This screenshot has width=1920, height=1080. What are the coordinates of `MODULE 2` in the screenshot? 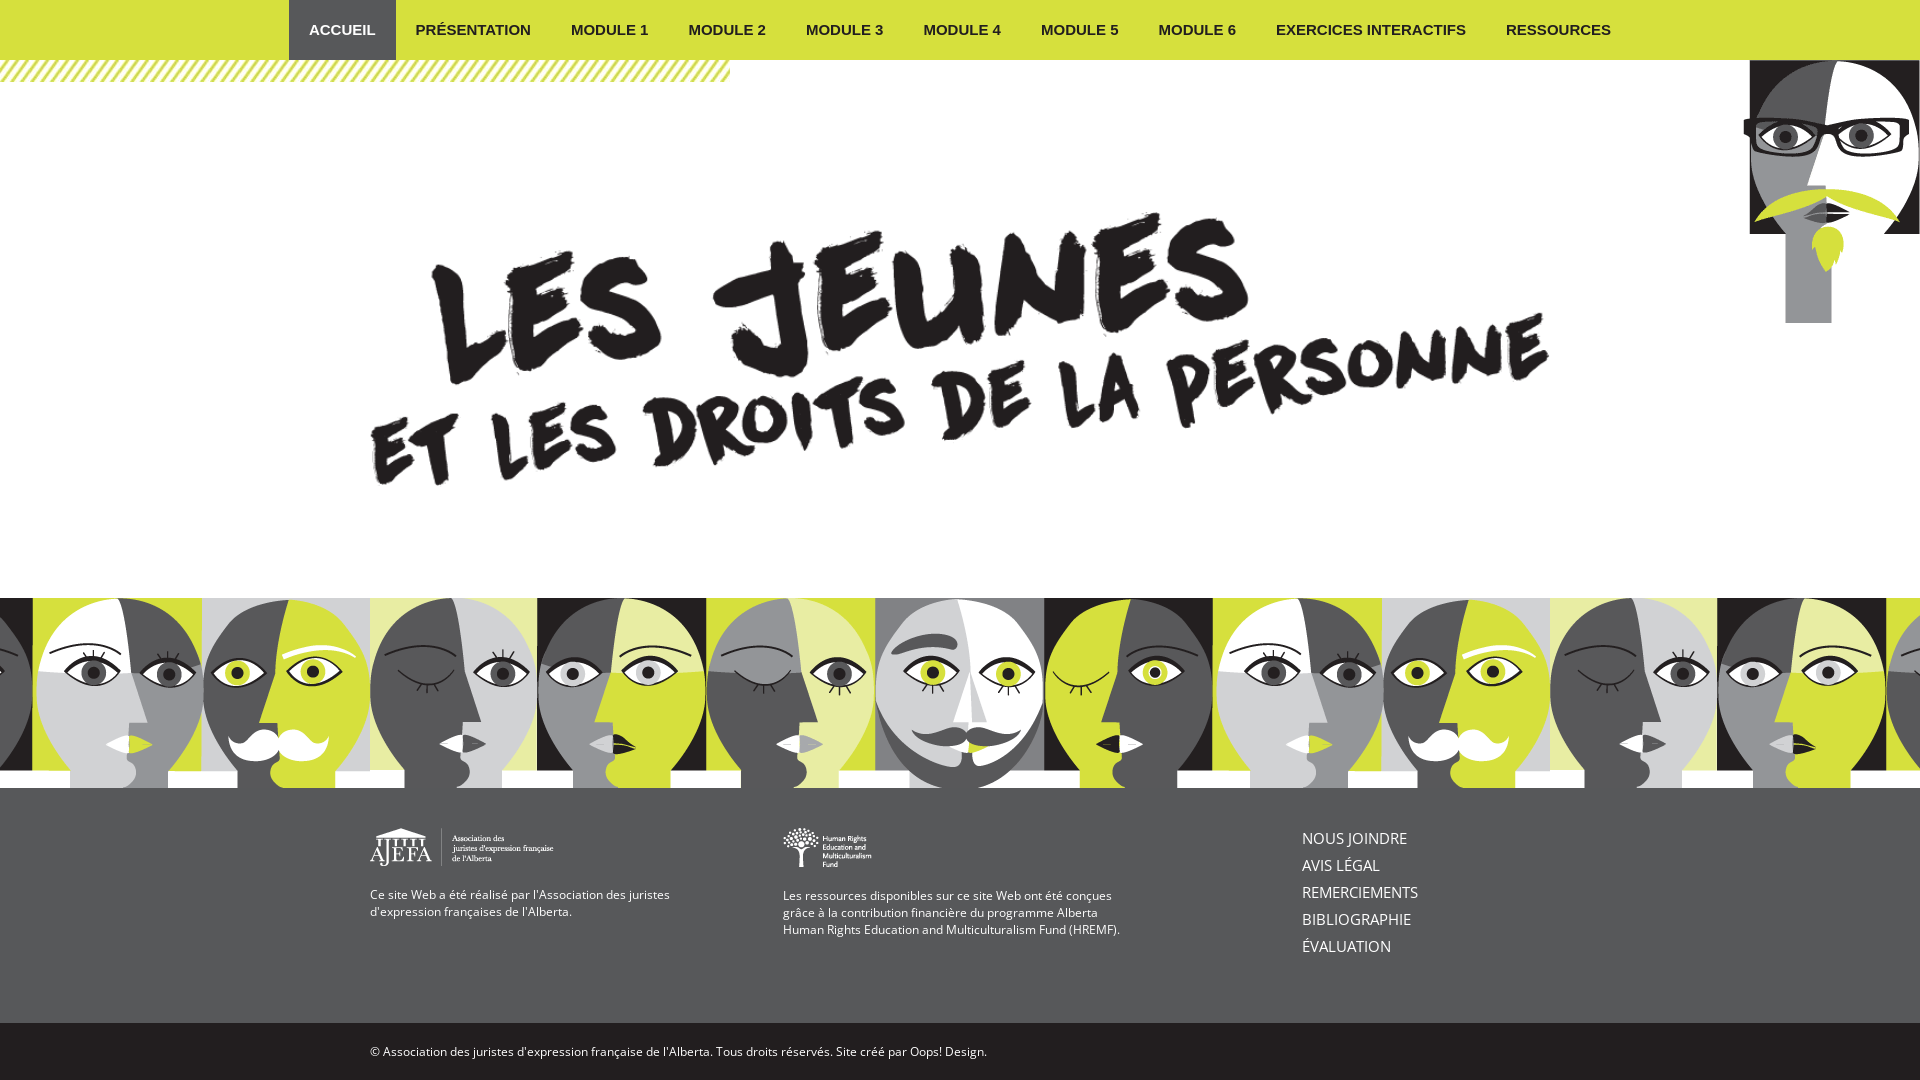 It's located at (727, 30).